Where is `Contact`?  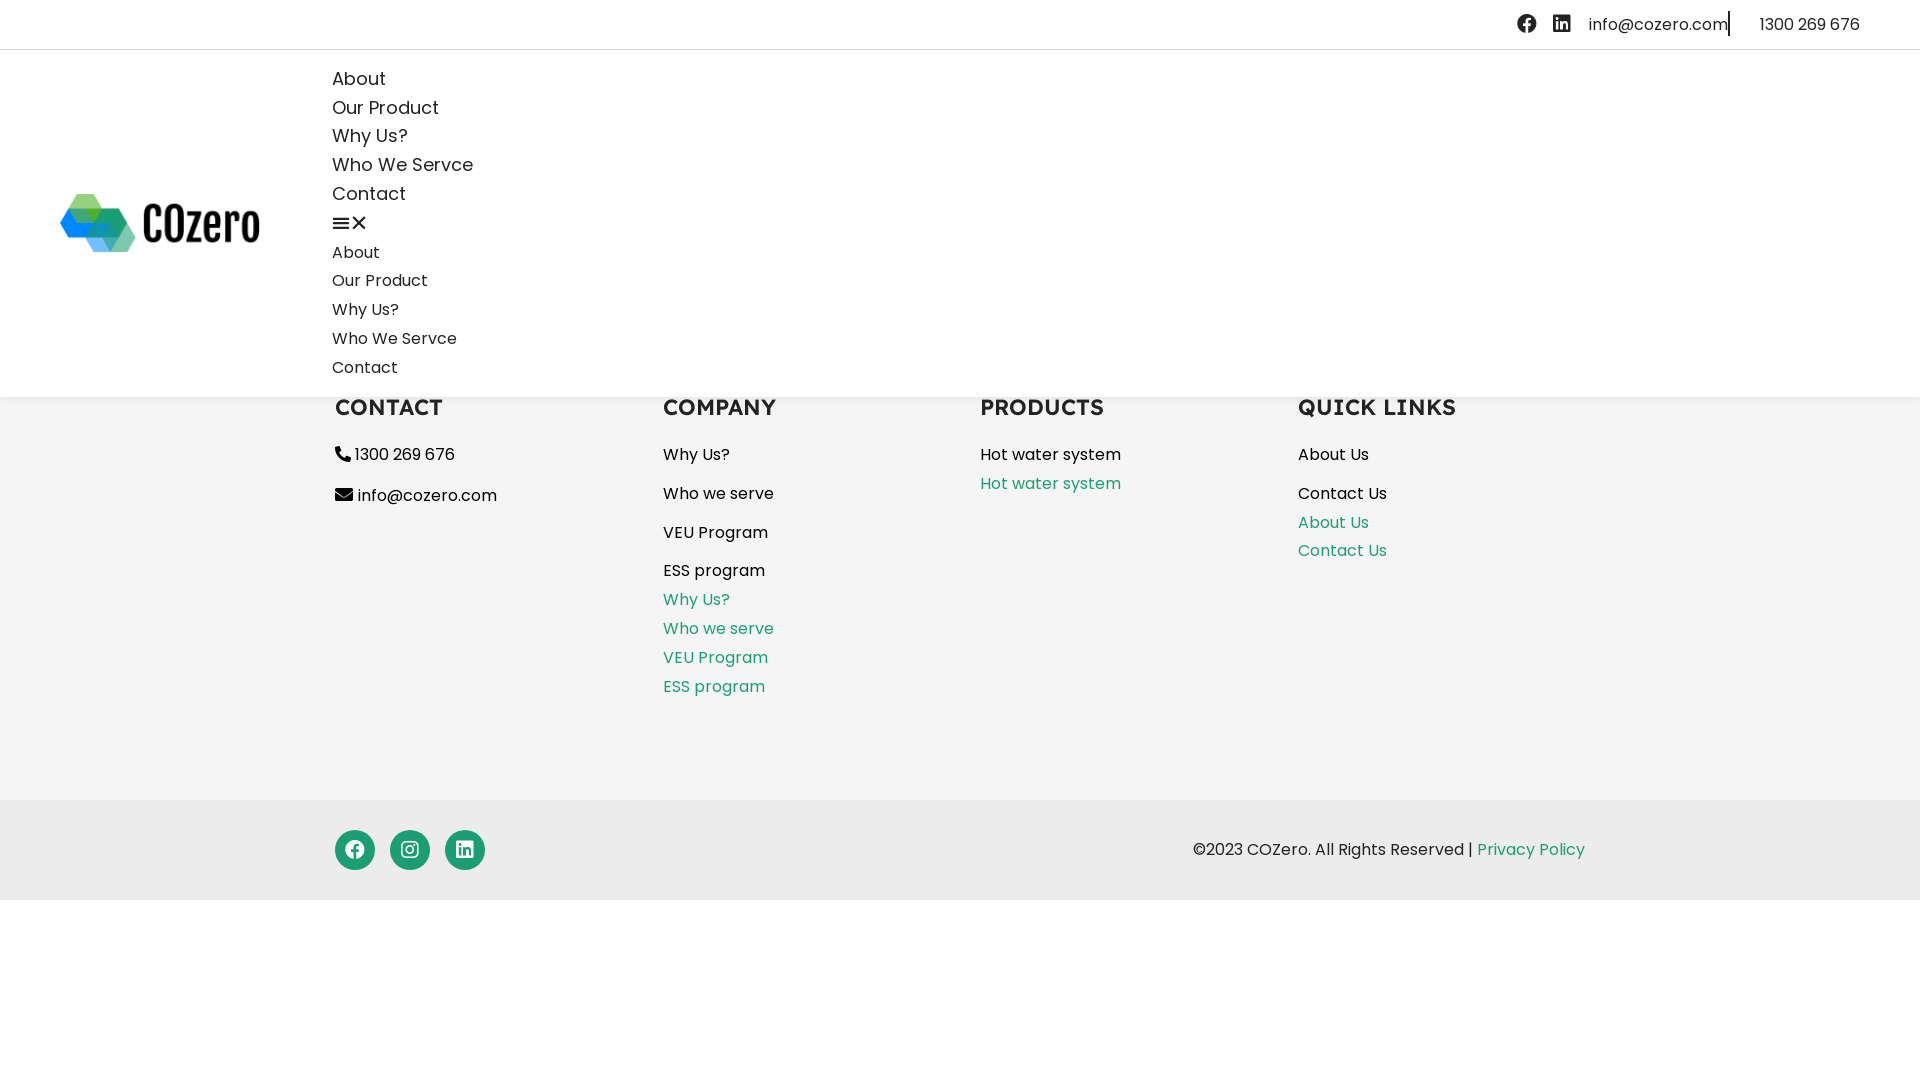
Contact is located at coordinates (365, 368).